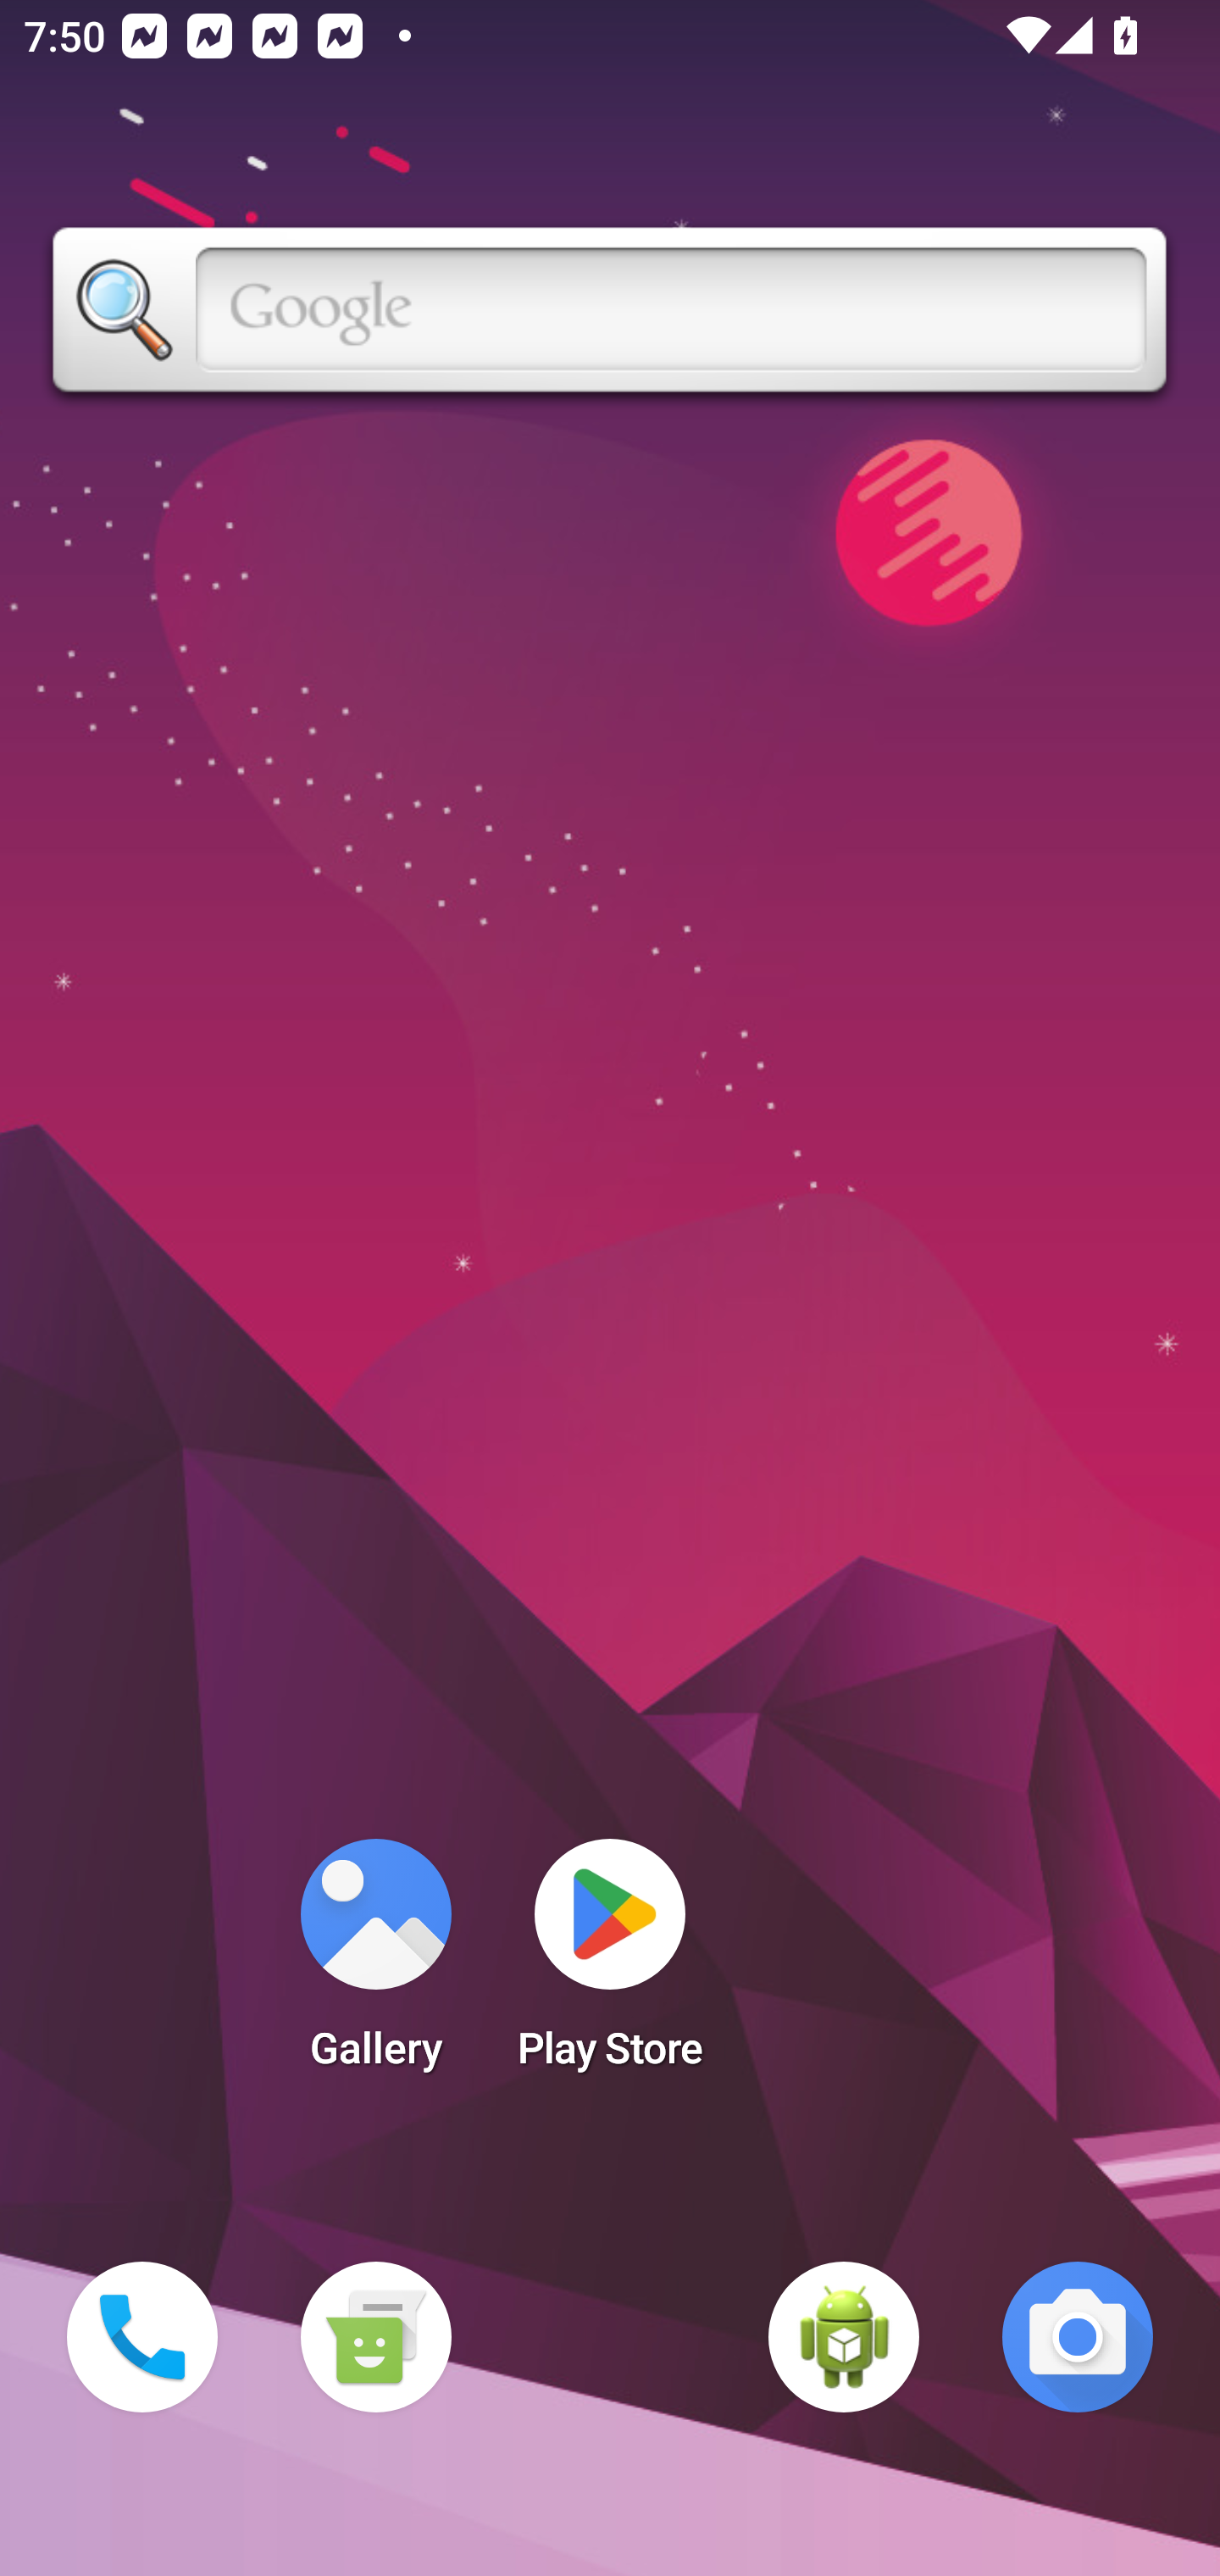 This screenshot has height=2576, width=1220. What do you see at coordinates (1078, 2337) in the screenshot?
I see `Camera` at bounding box center [1078, 2337].